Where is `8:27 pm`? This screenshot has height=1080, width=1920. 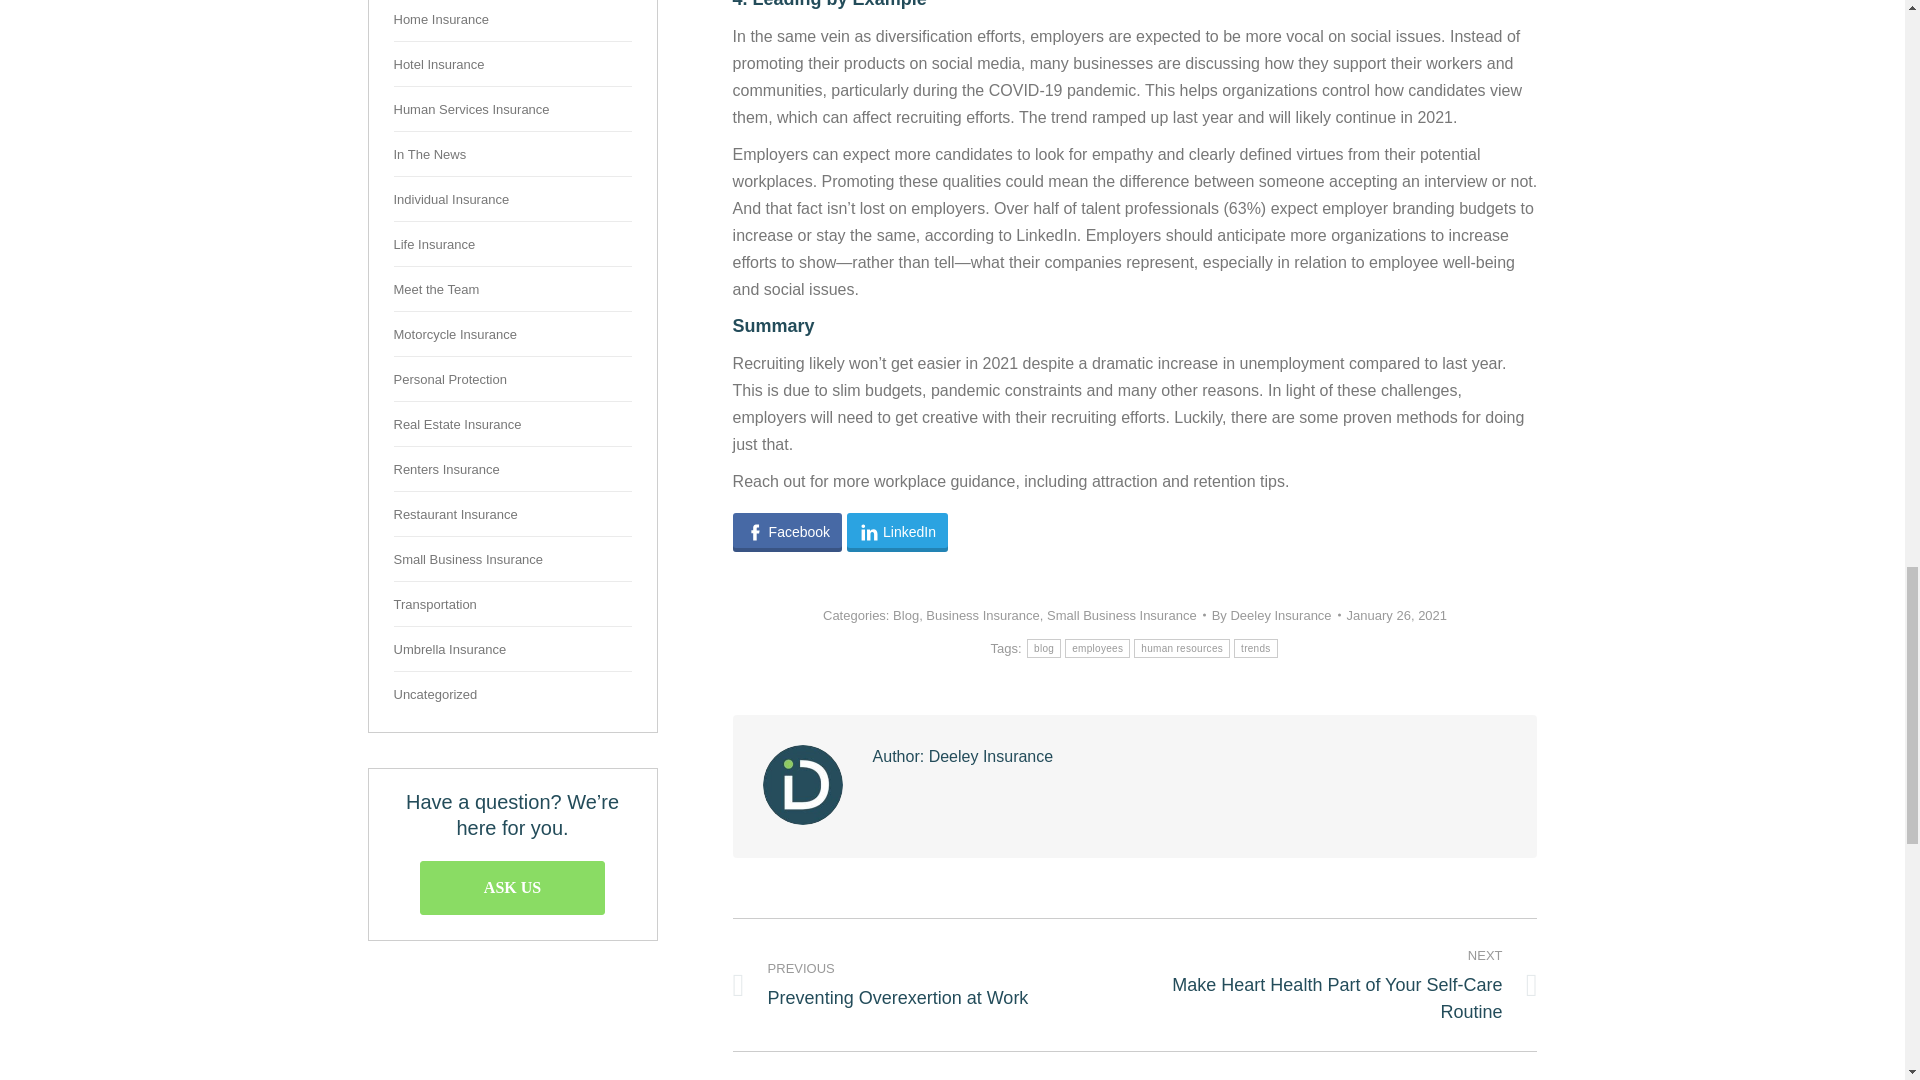 8:27 pm is located at coordinates (1397, 615).